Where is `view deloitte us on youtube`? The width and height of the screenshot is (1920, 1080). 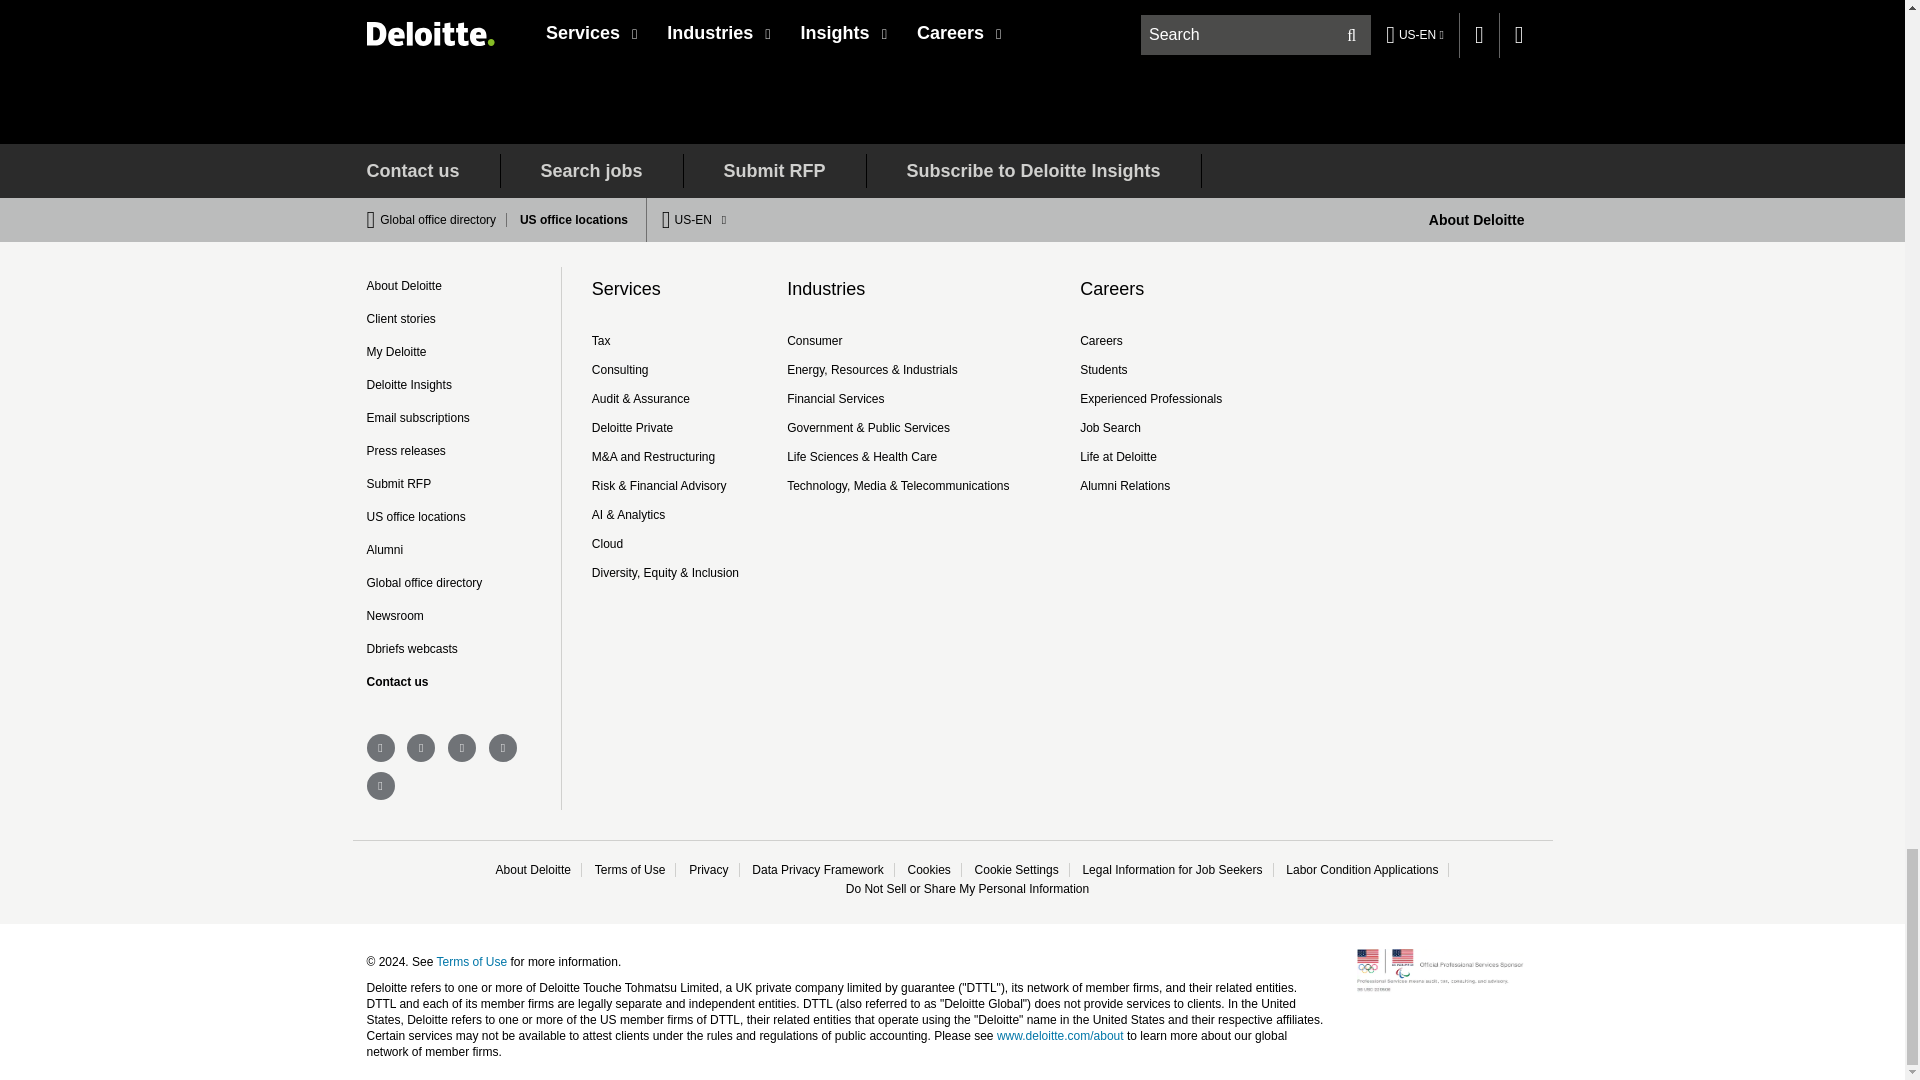
view deloitte us on youtube is located at coordinates (462, 748).